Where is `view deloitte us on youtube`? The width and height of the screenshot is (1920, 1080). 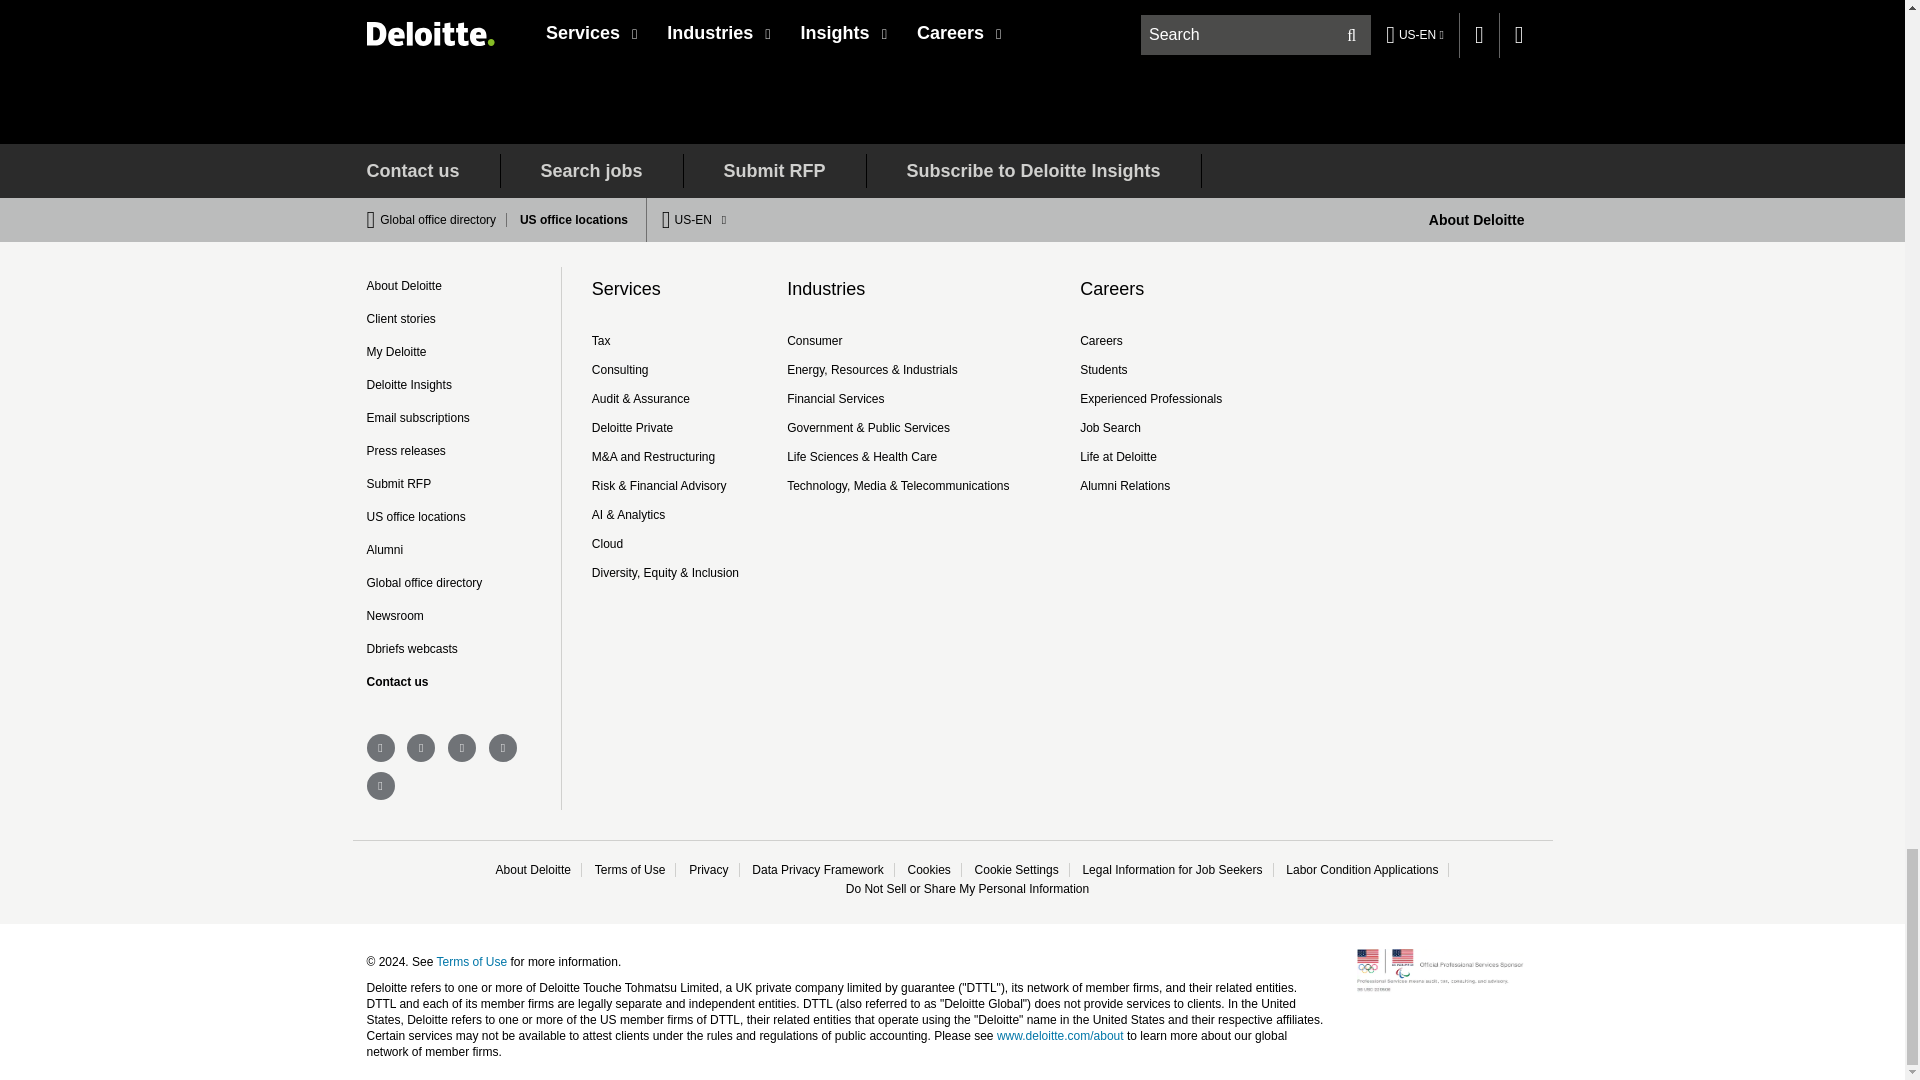
view deloitte us on youtube is located at coordinates (462, 748).